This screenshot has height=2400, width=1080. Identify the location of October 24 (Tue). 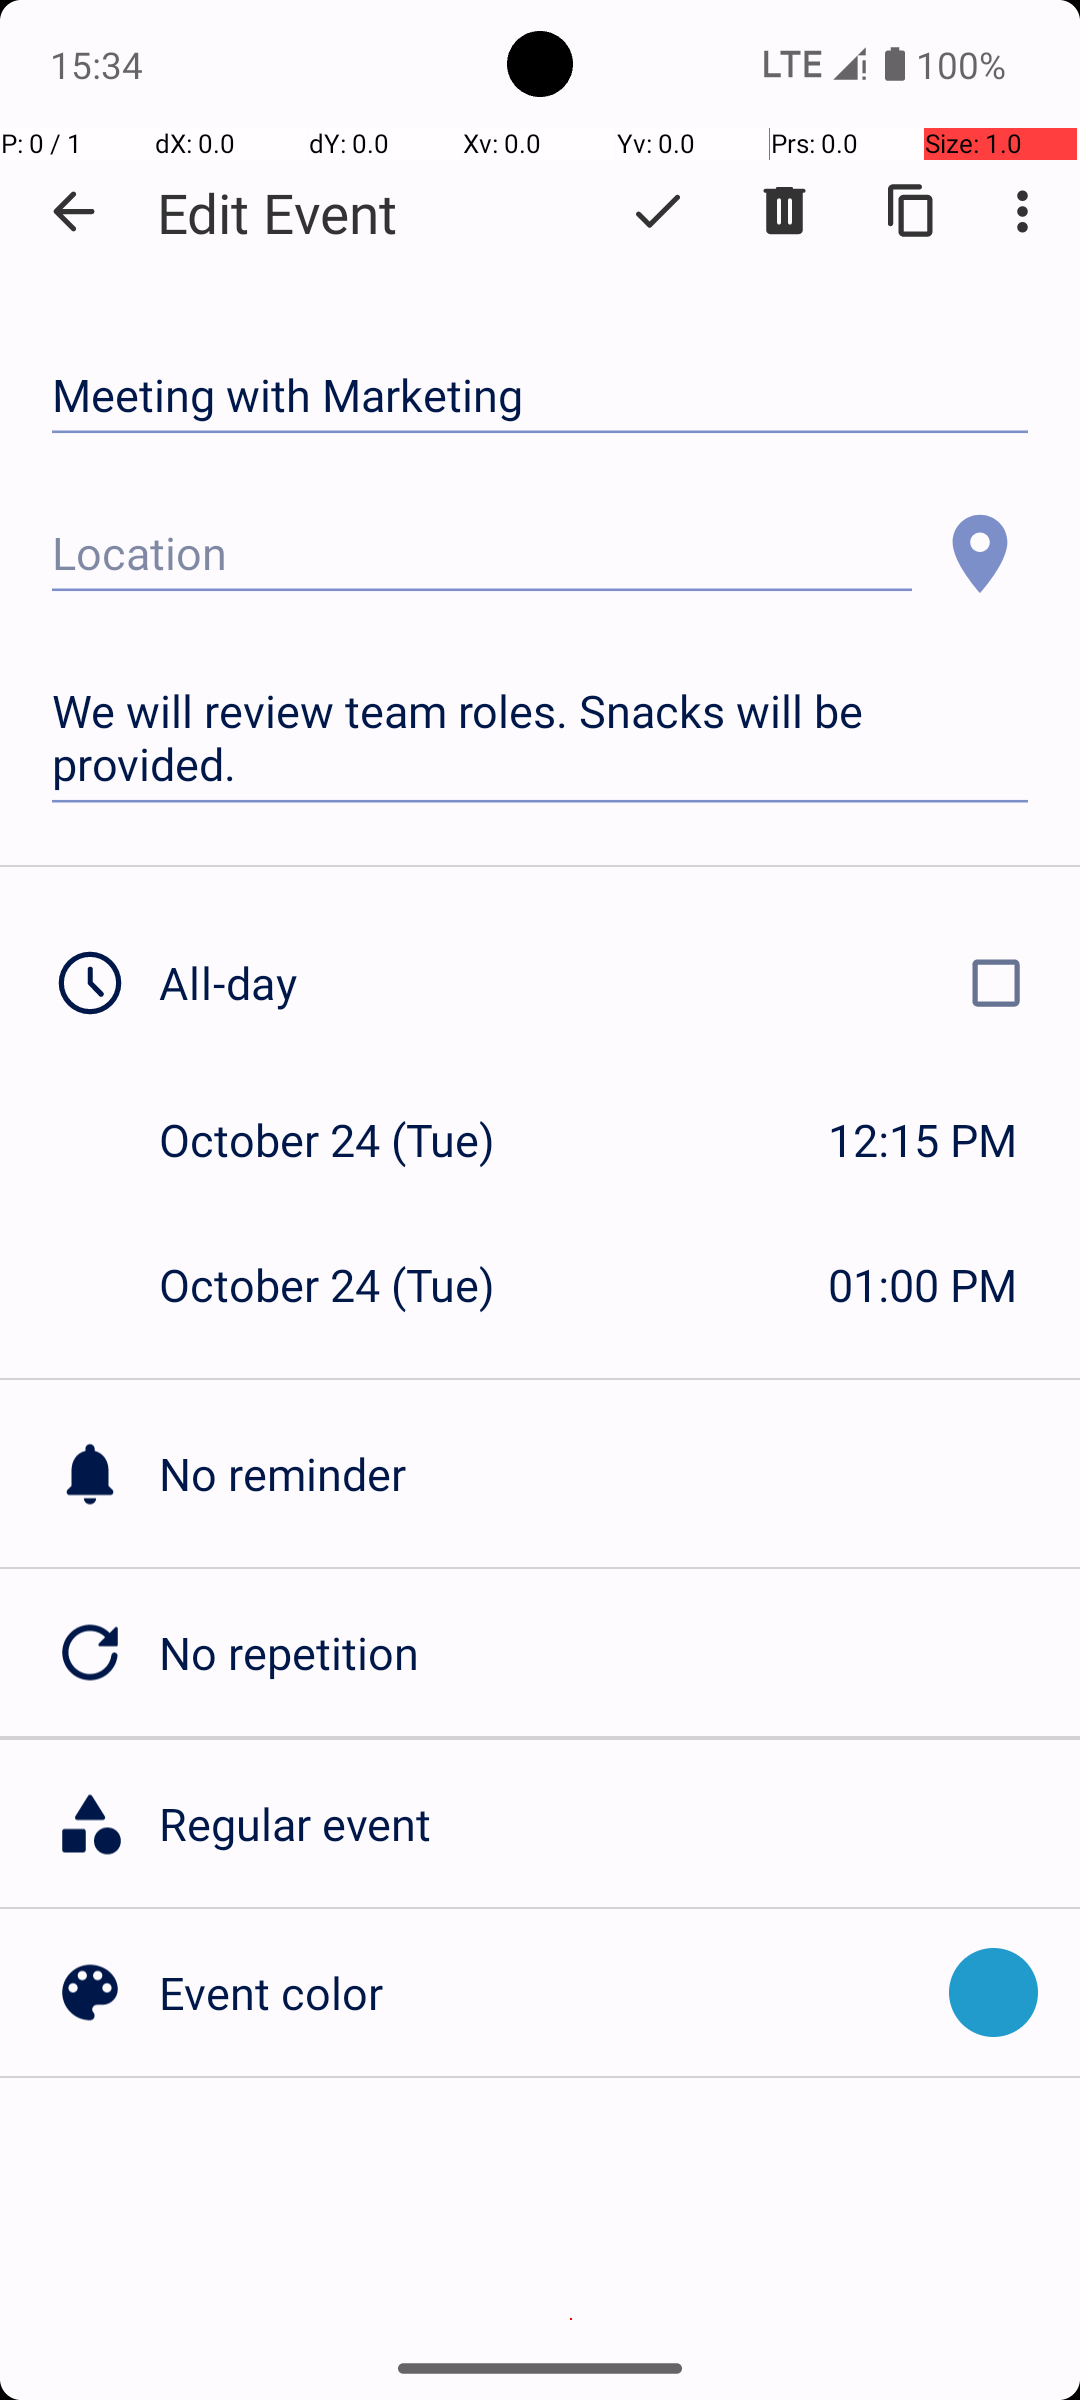
(348, 1140).